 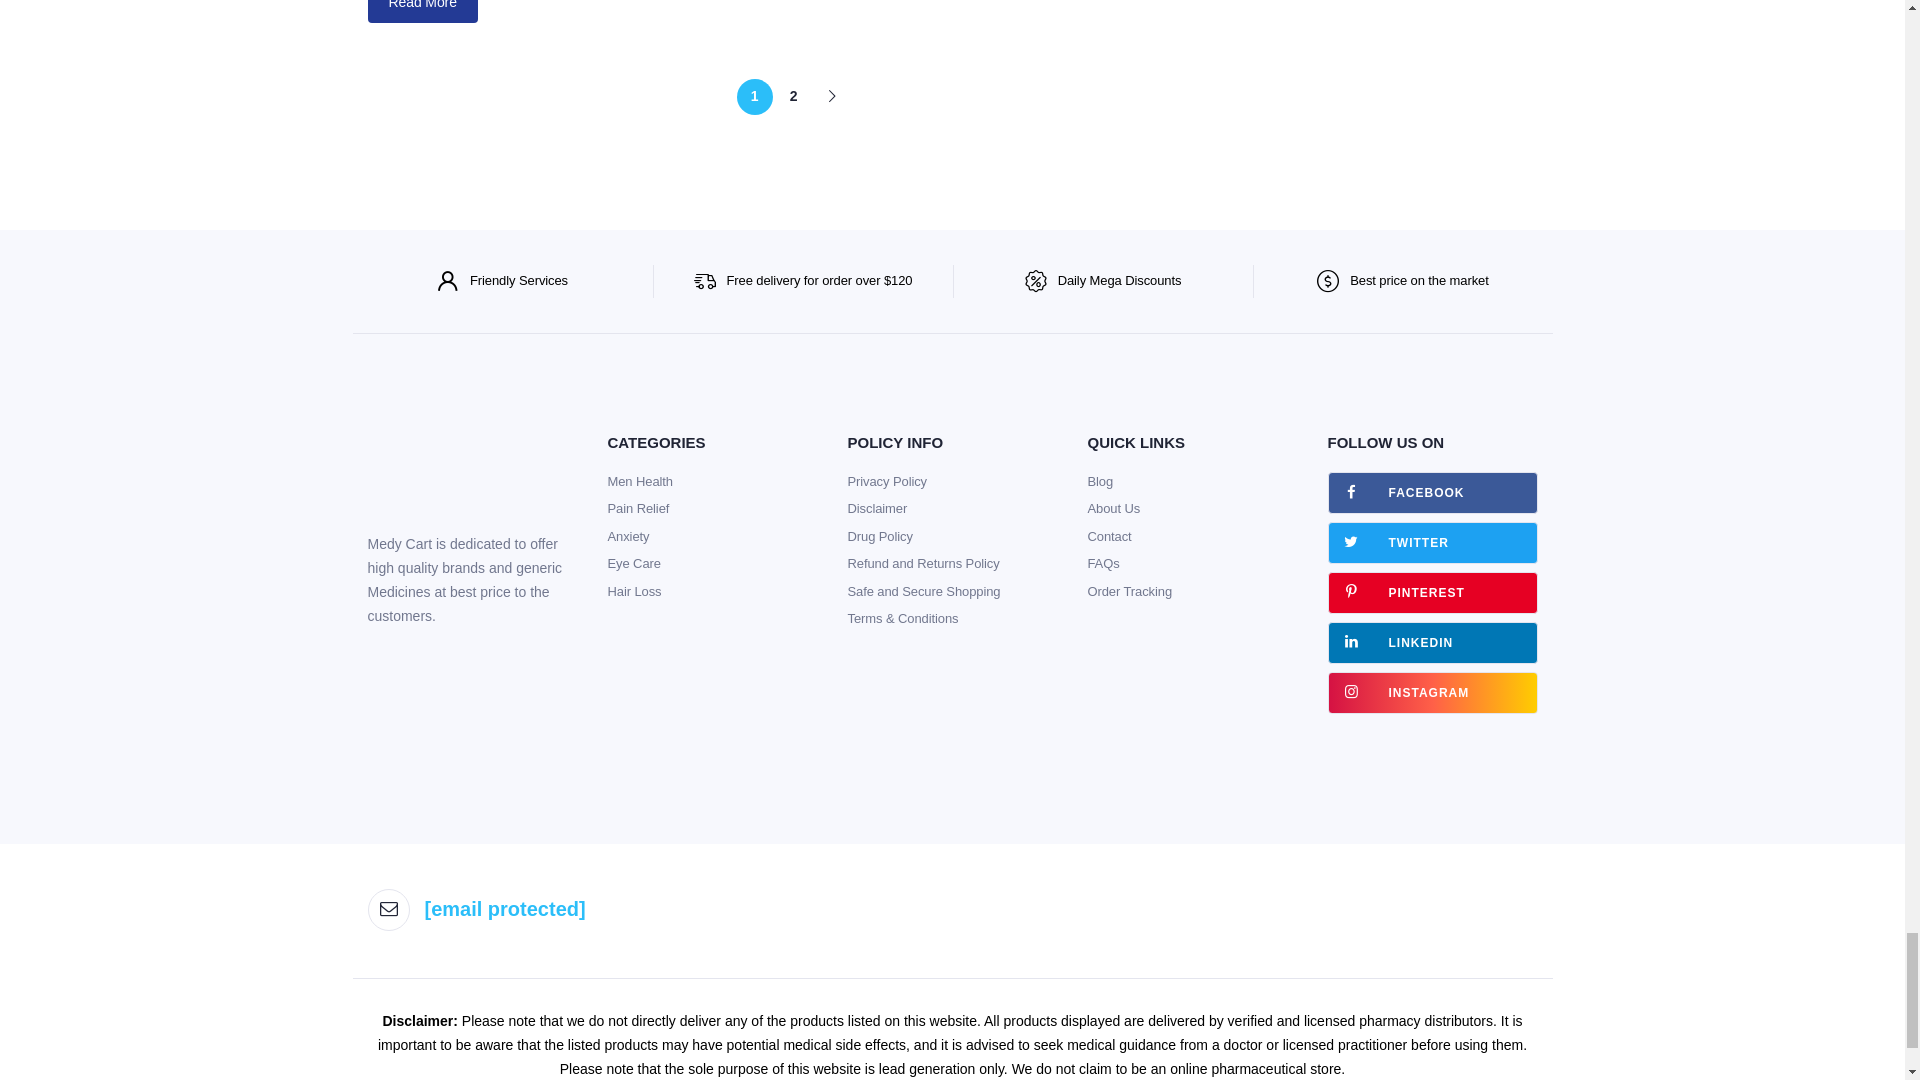 What do you see at coordinates (639, 508) in the screenshot?
I see `Pain Relief` at bounding box center [639, 508].